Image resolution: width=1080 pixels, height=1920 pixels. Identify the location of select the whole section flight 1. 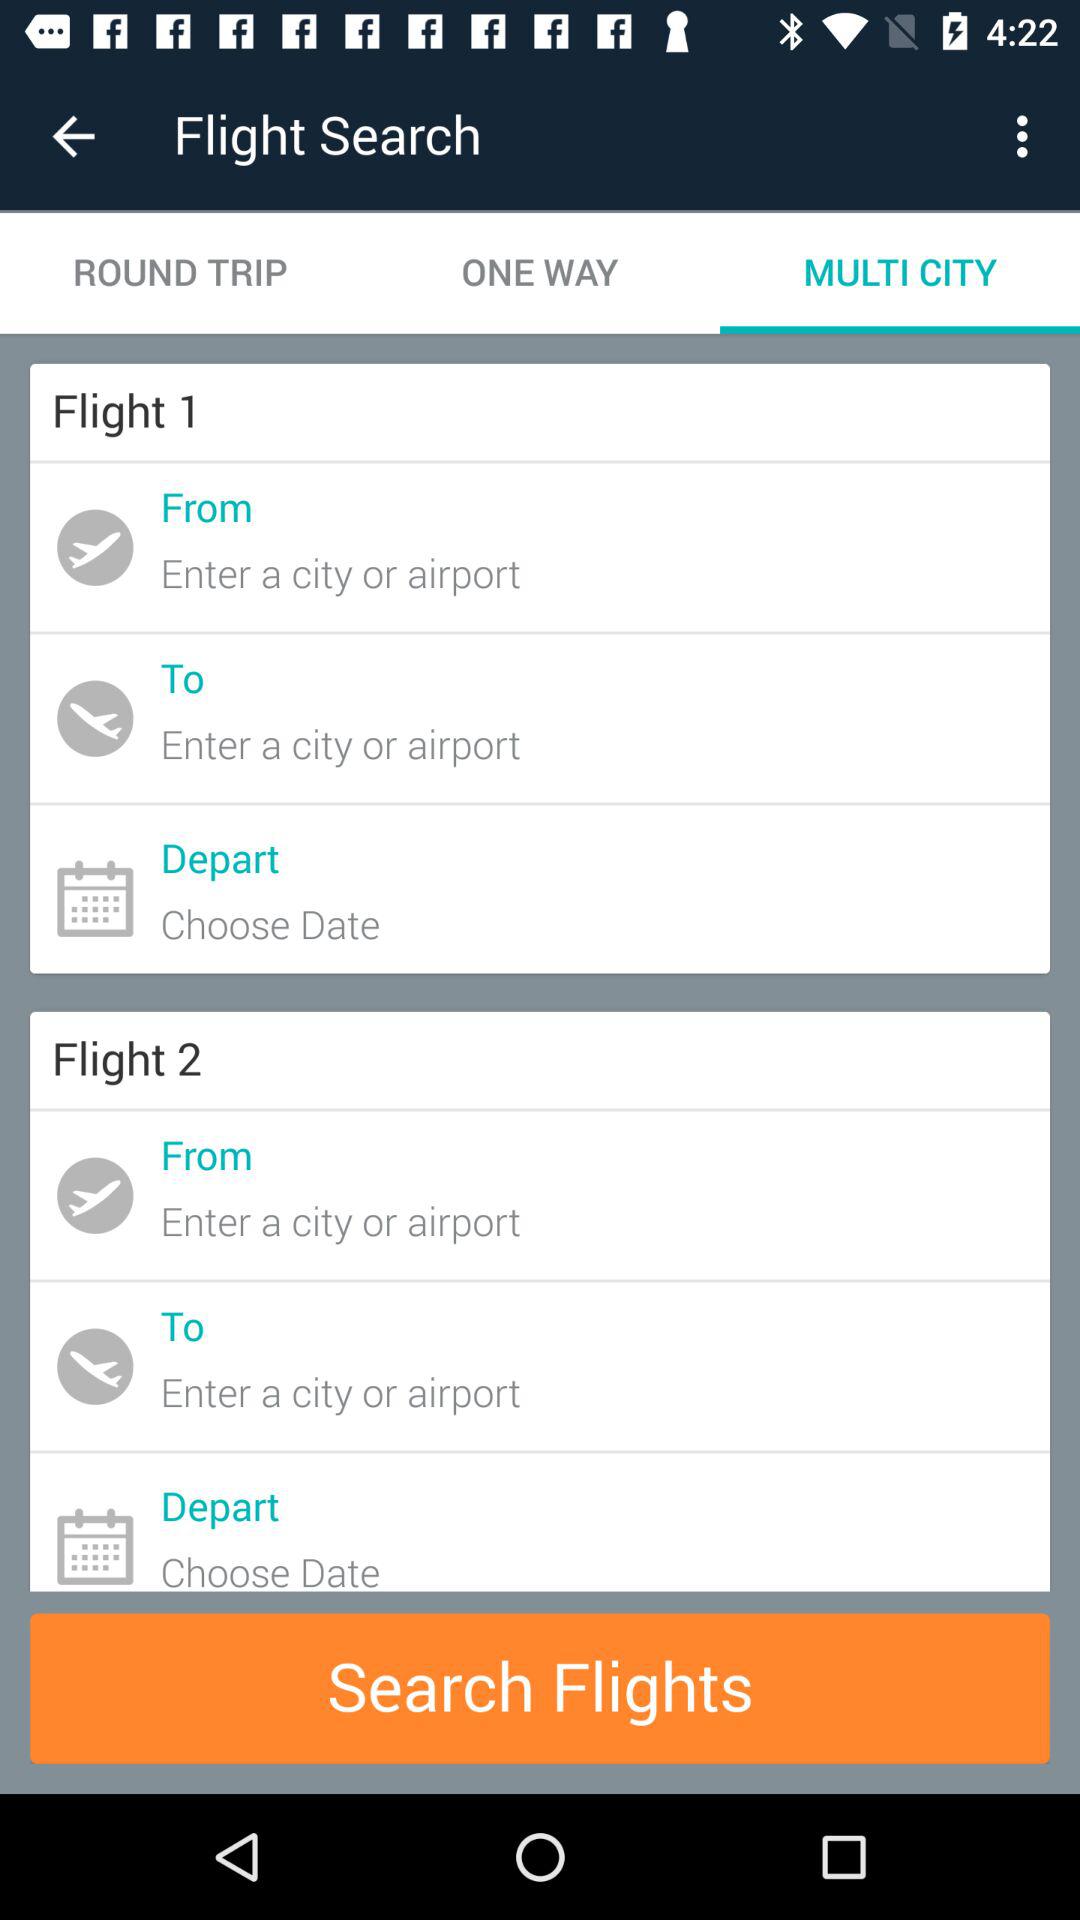
(540, 668).